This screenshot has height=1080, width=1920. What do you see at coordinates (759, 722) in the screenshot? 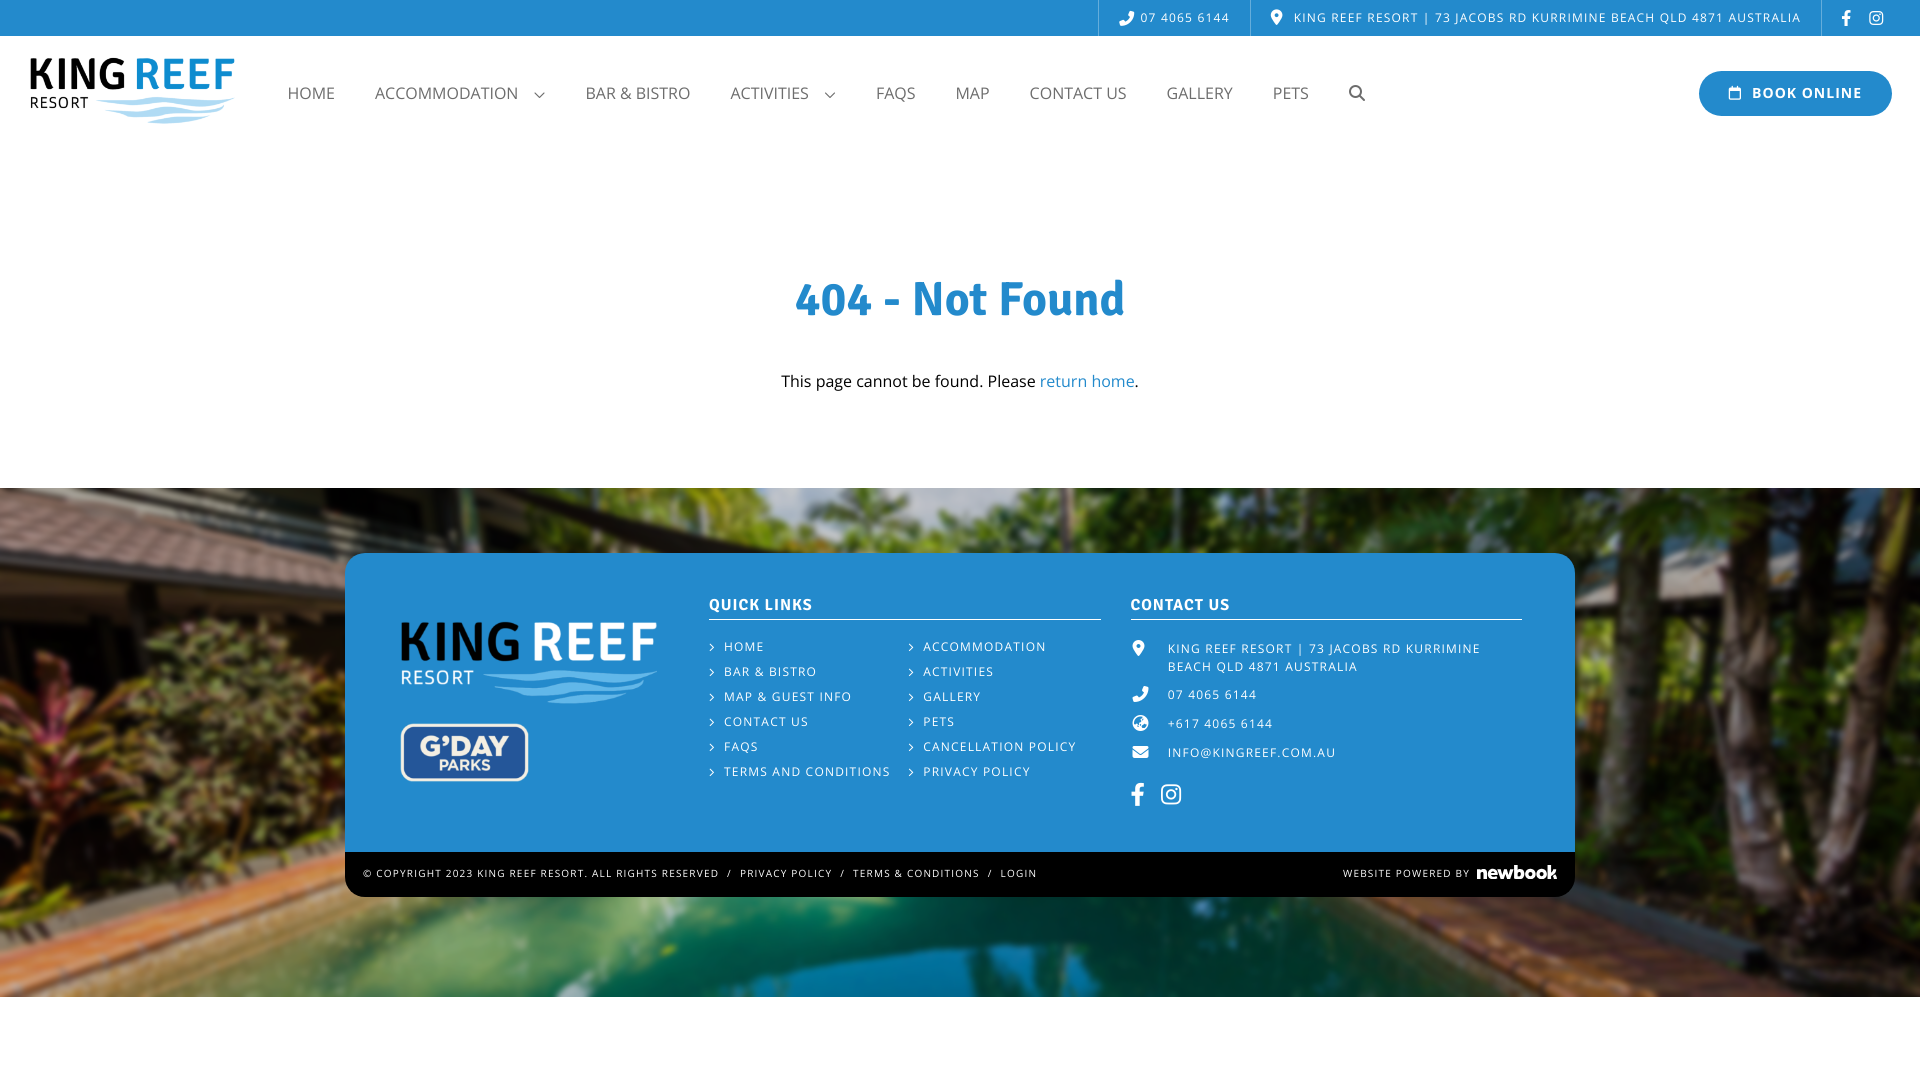
I see `CONTACT US` at bounding box center [759, 722].